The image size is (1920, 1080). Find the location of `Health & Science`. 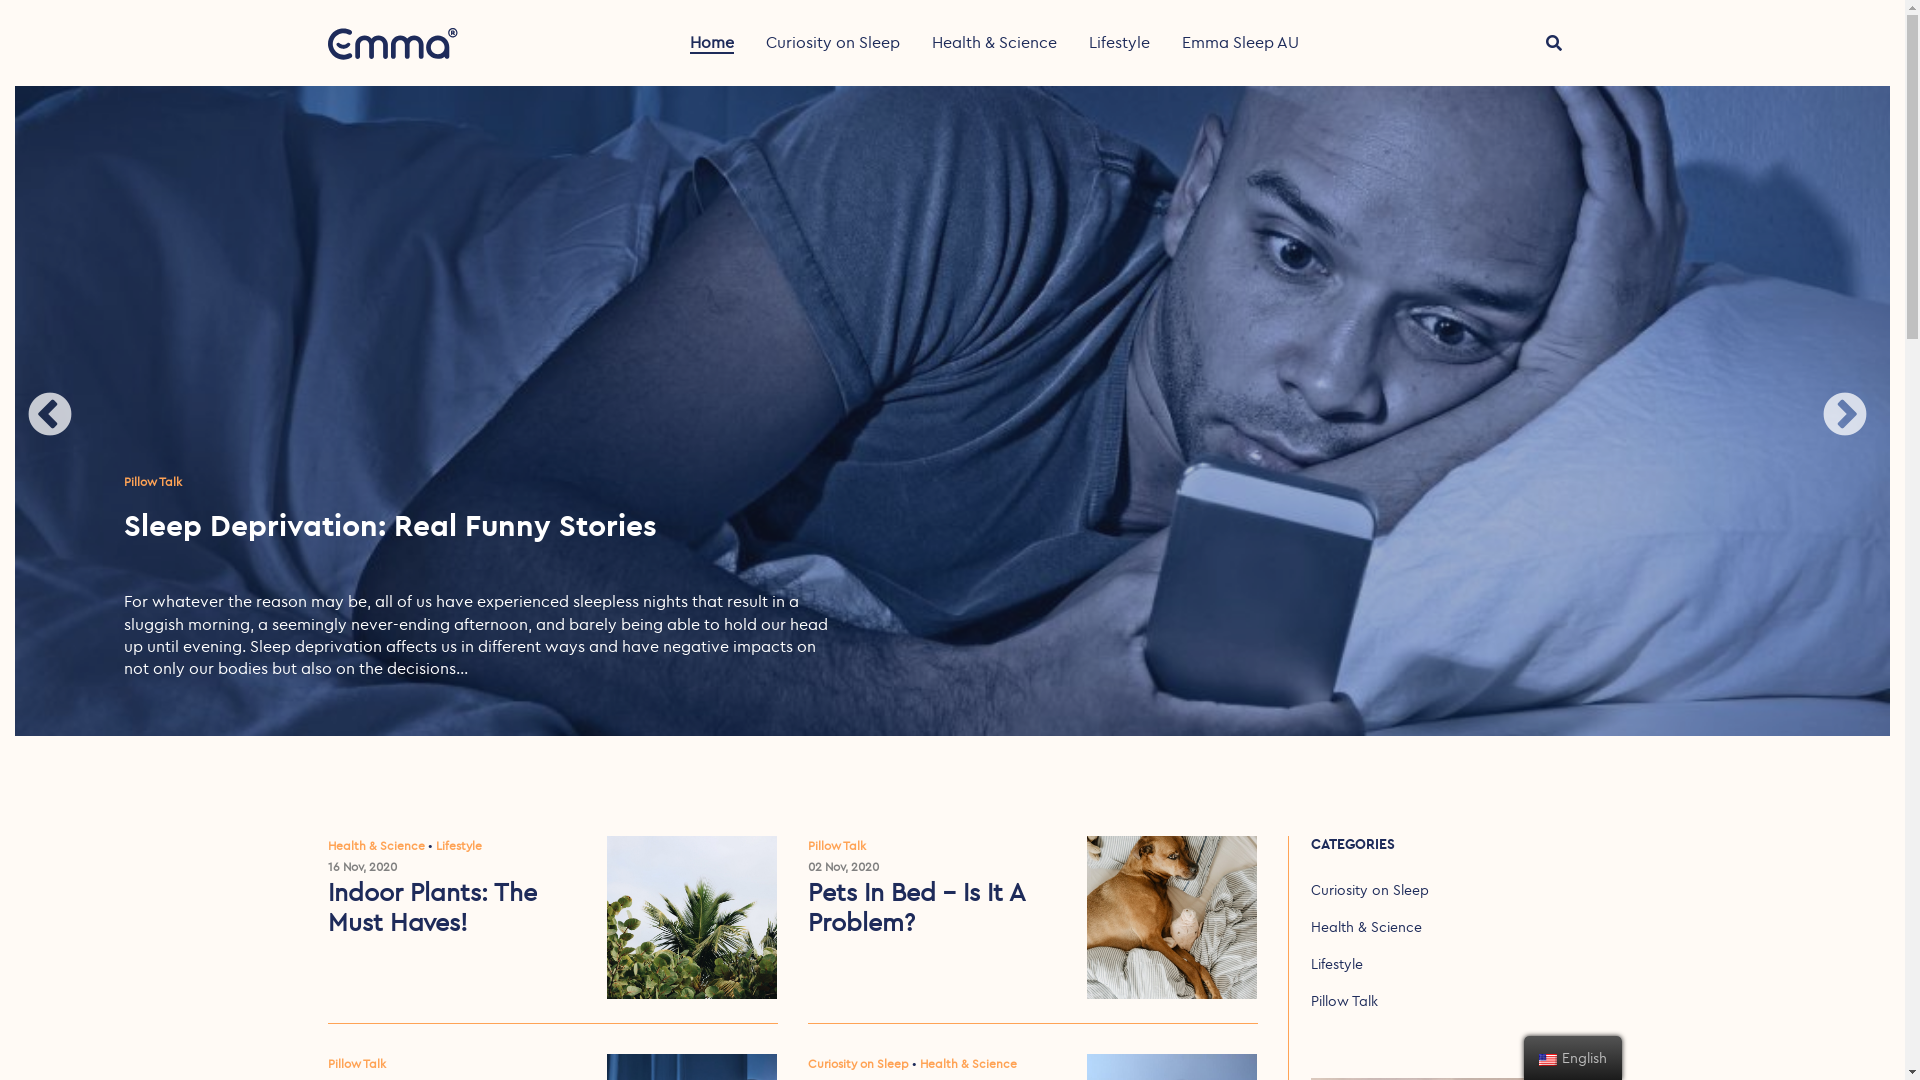

Health & Science is located at coordinates (968, 1064).